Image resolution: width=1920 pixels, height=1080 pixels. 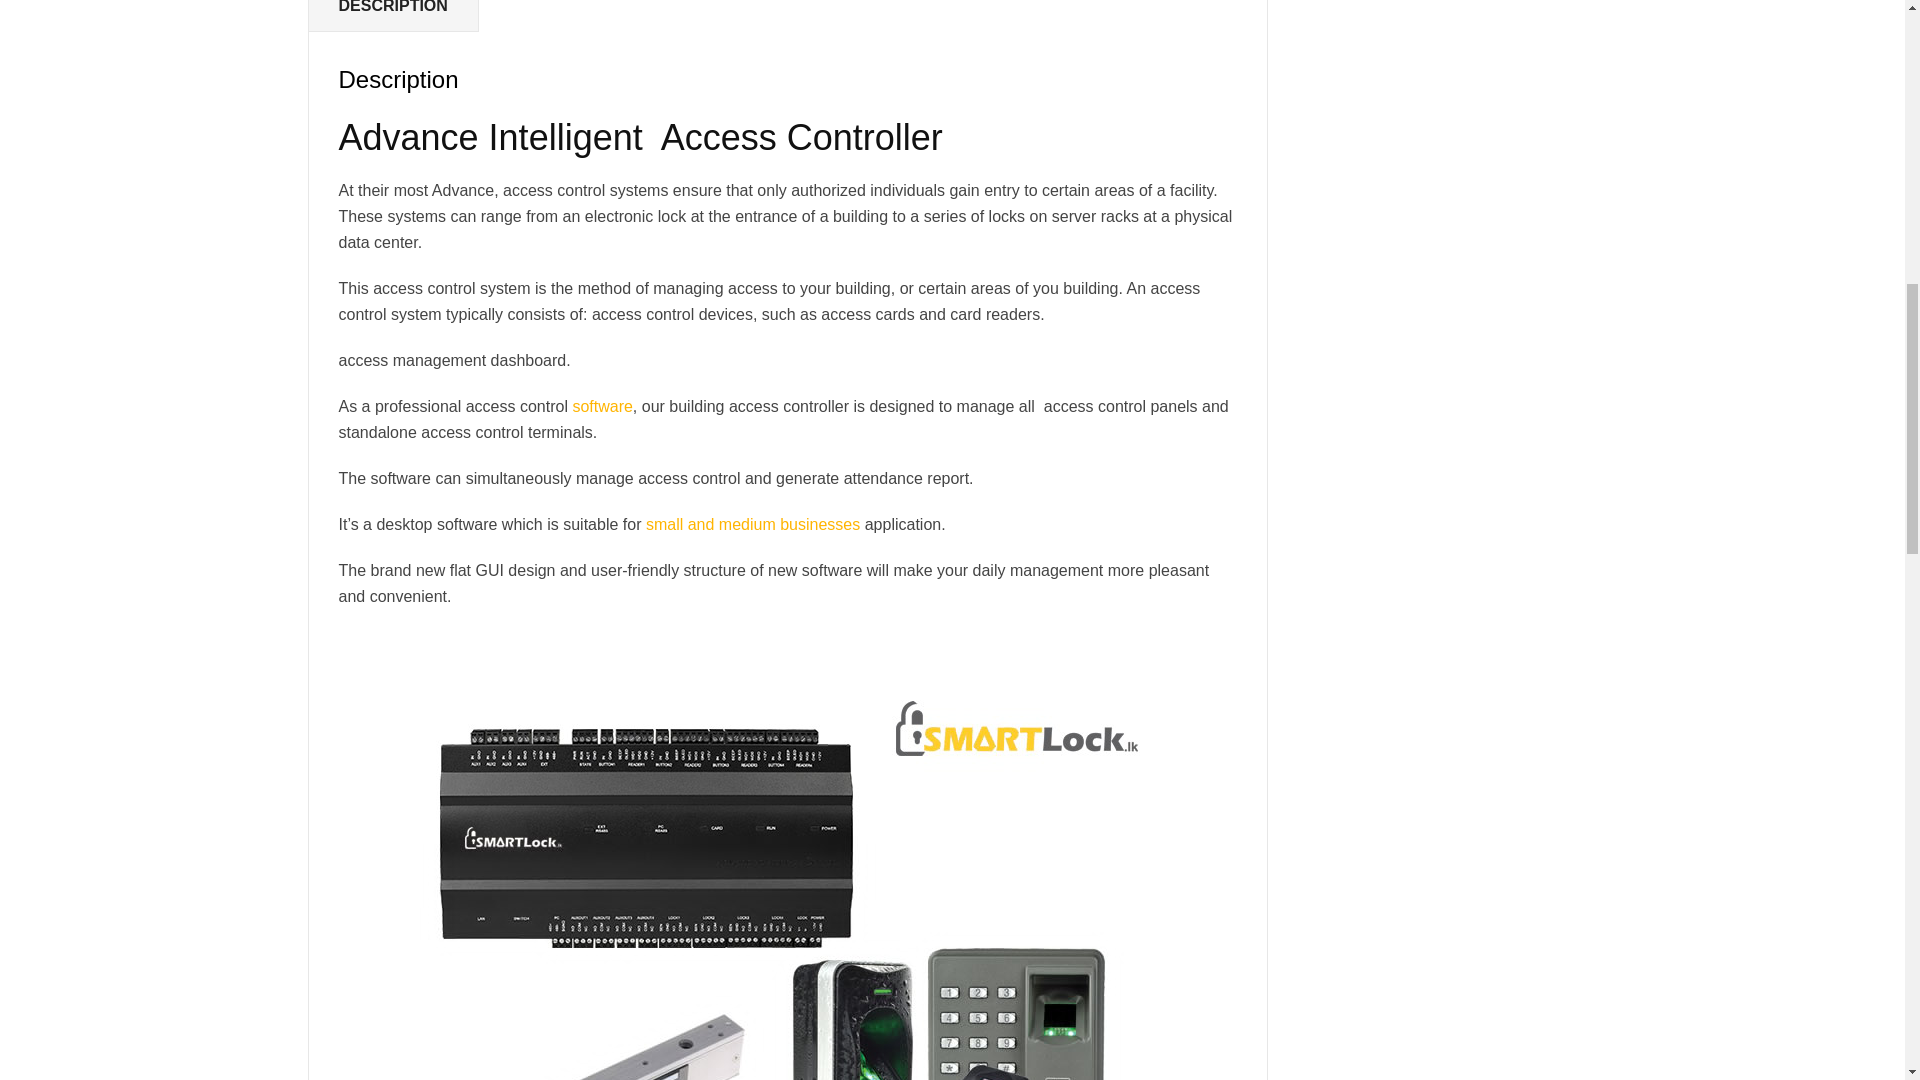 What do you see at coordinates (752, 524) in the screenshot?
I see `small and medium businesses` at bounding box center [752, 524].